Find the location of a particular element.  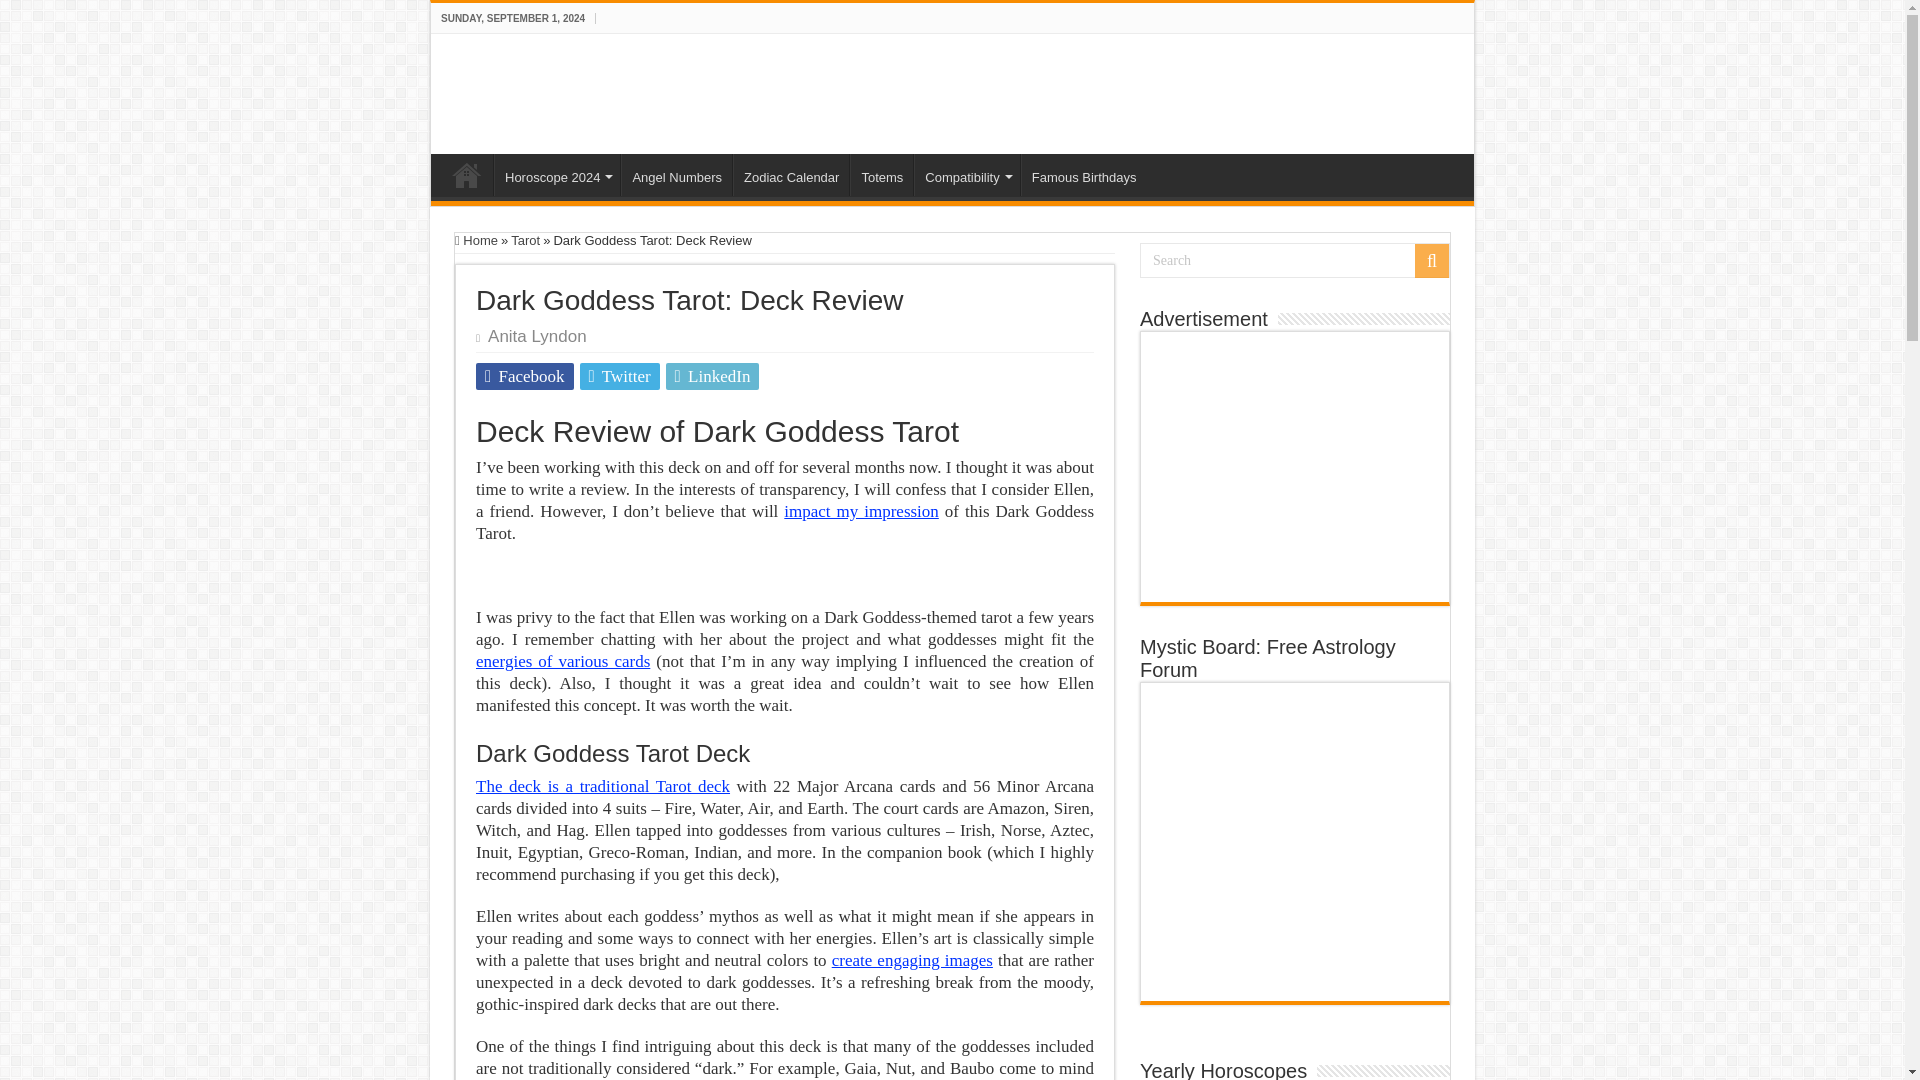

Twitter is located at coordinates (620, 376).